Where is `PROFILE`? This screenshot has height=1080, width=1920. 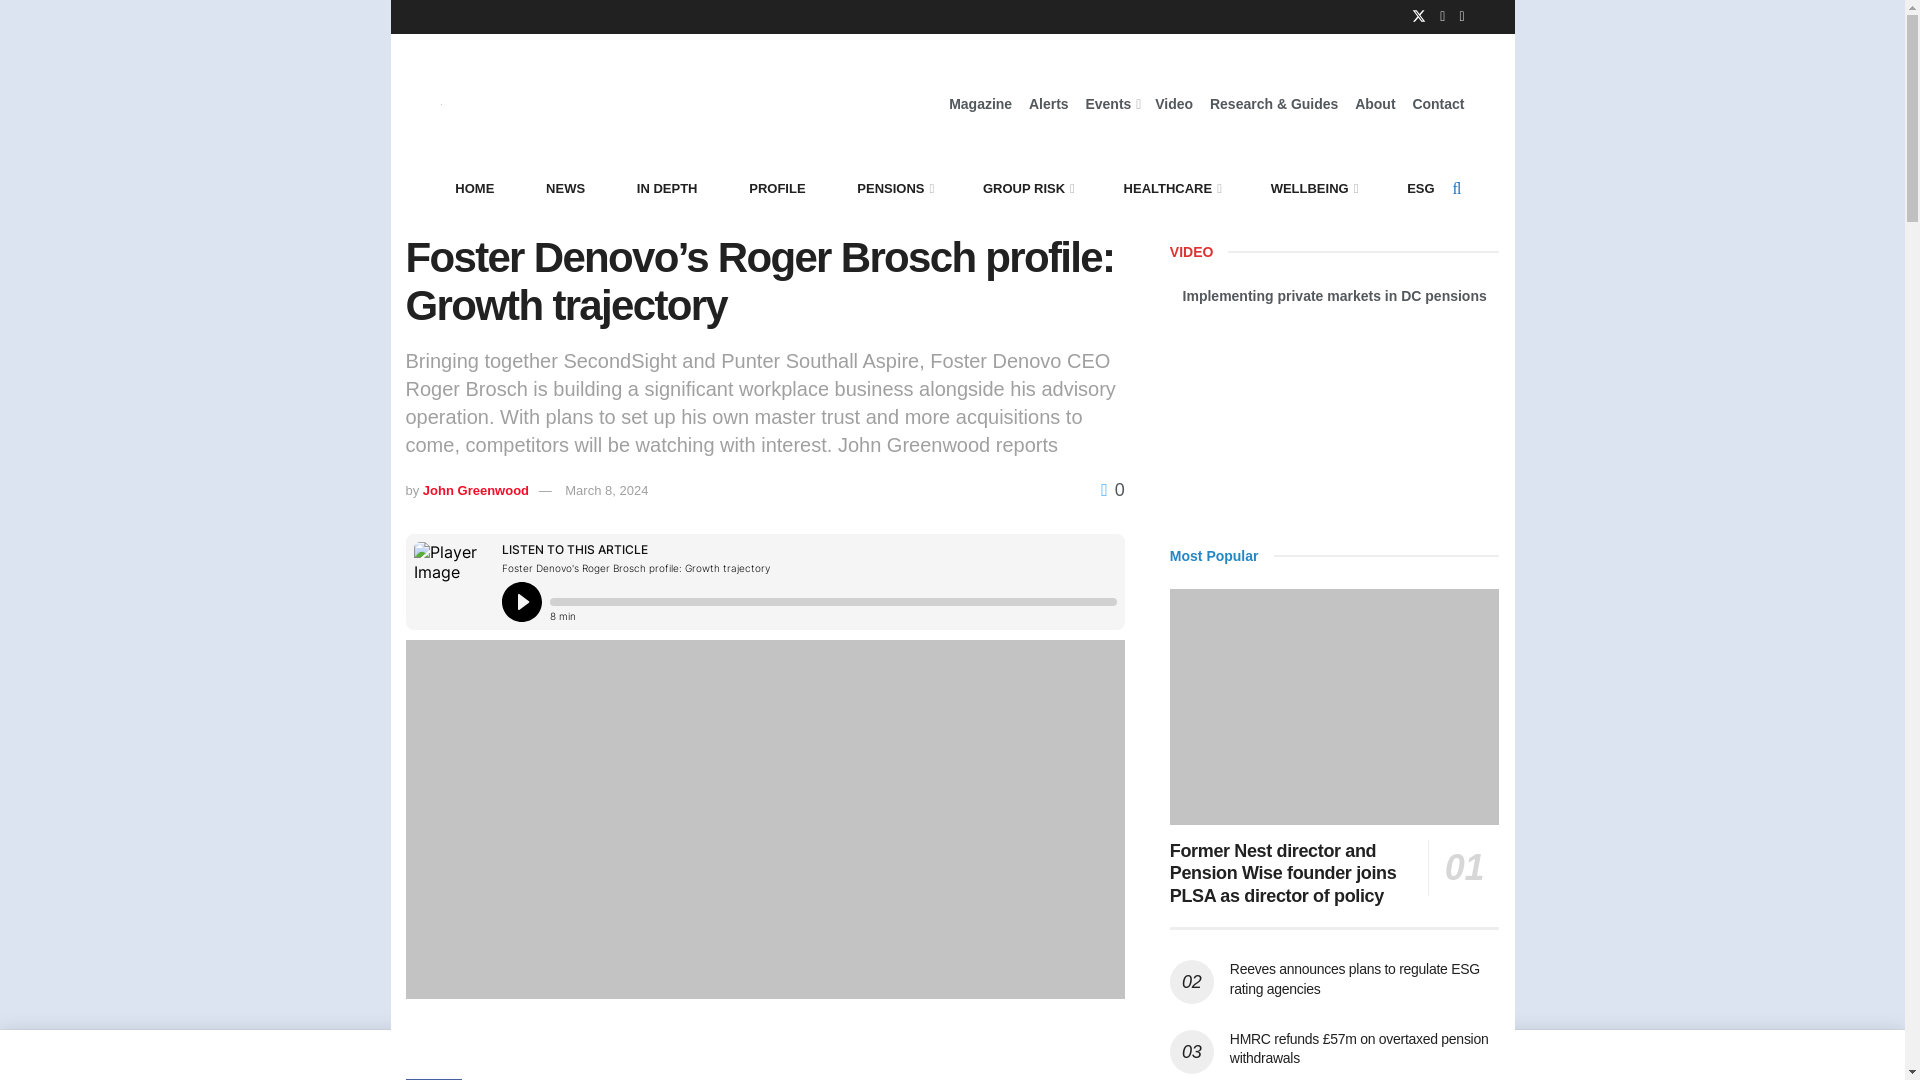
PROFILE is located at coordinates (776, 188).